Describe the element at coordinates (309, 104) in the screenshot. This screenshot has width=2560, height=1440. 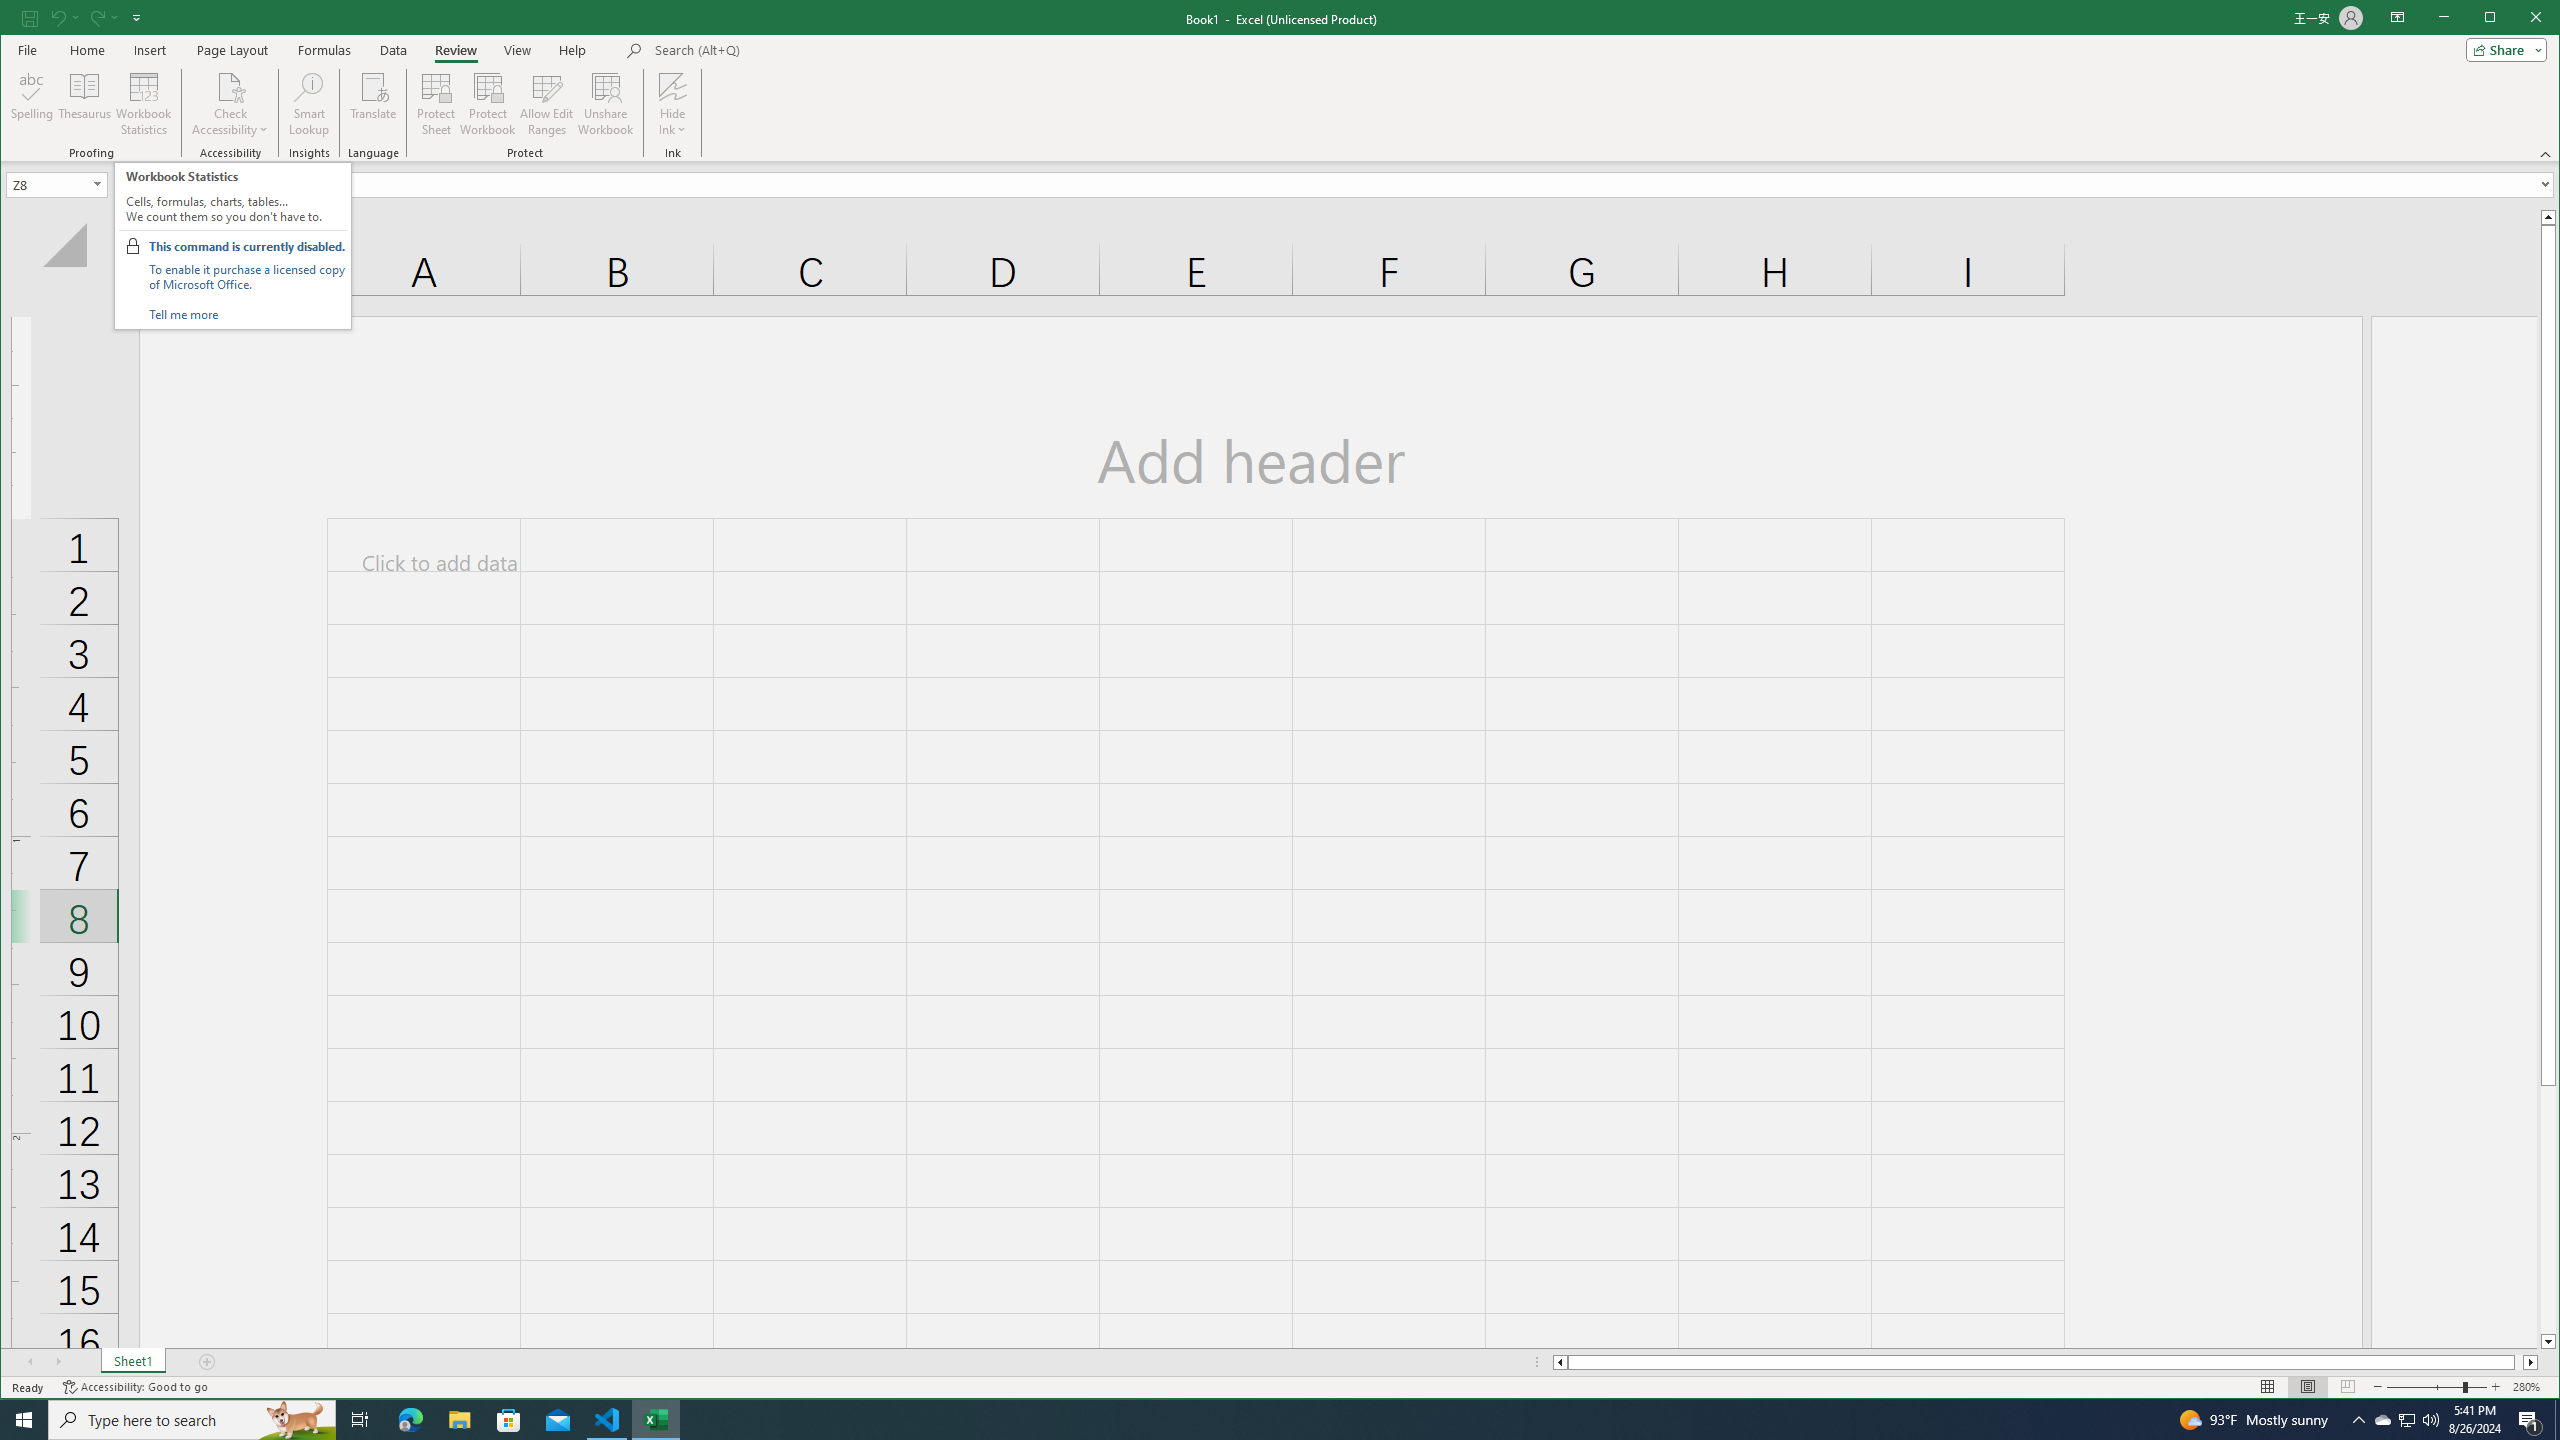
I see `Smart Lookup` at that location.